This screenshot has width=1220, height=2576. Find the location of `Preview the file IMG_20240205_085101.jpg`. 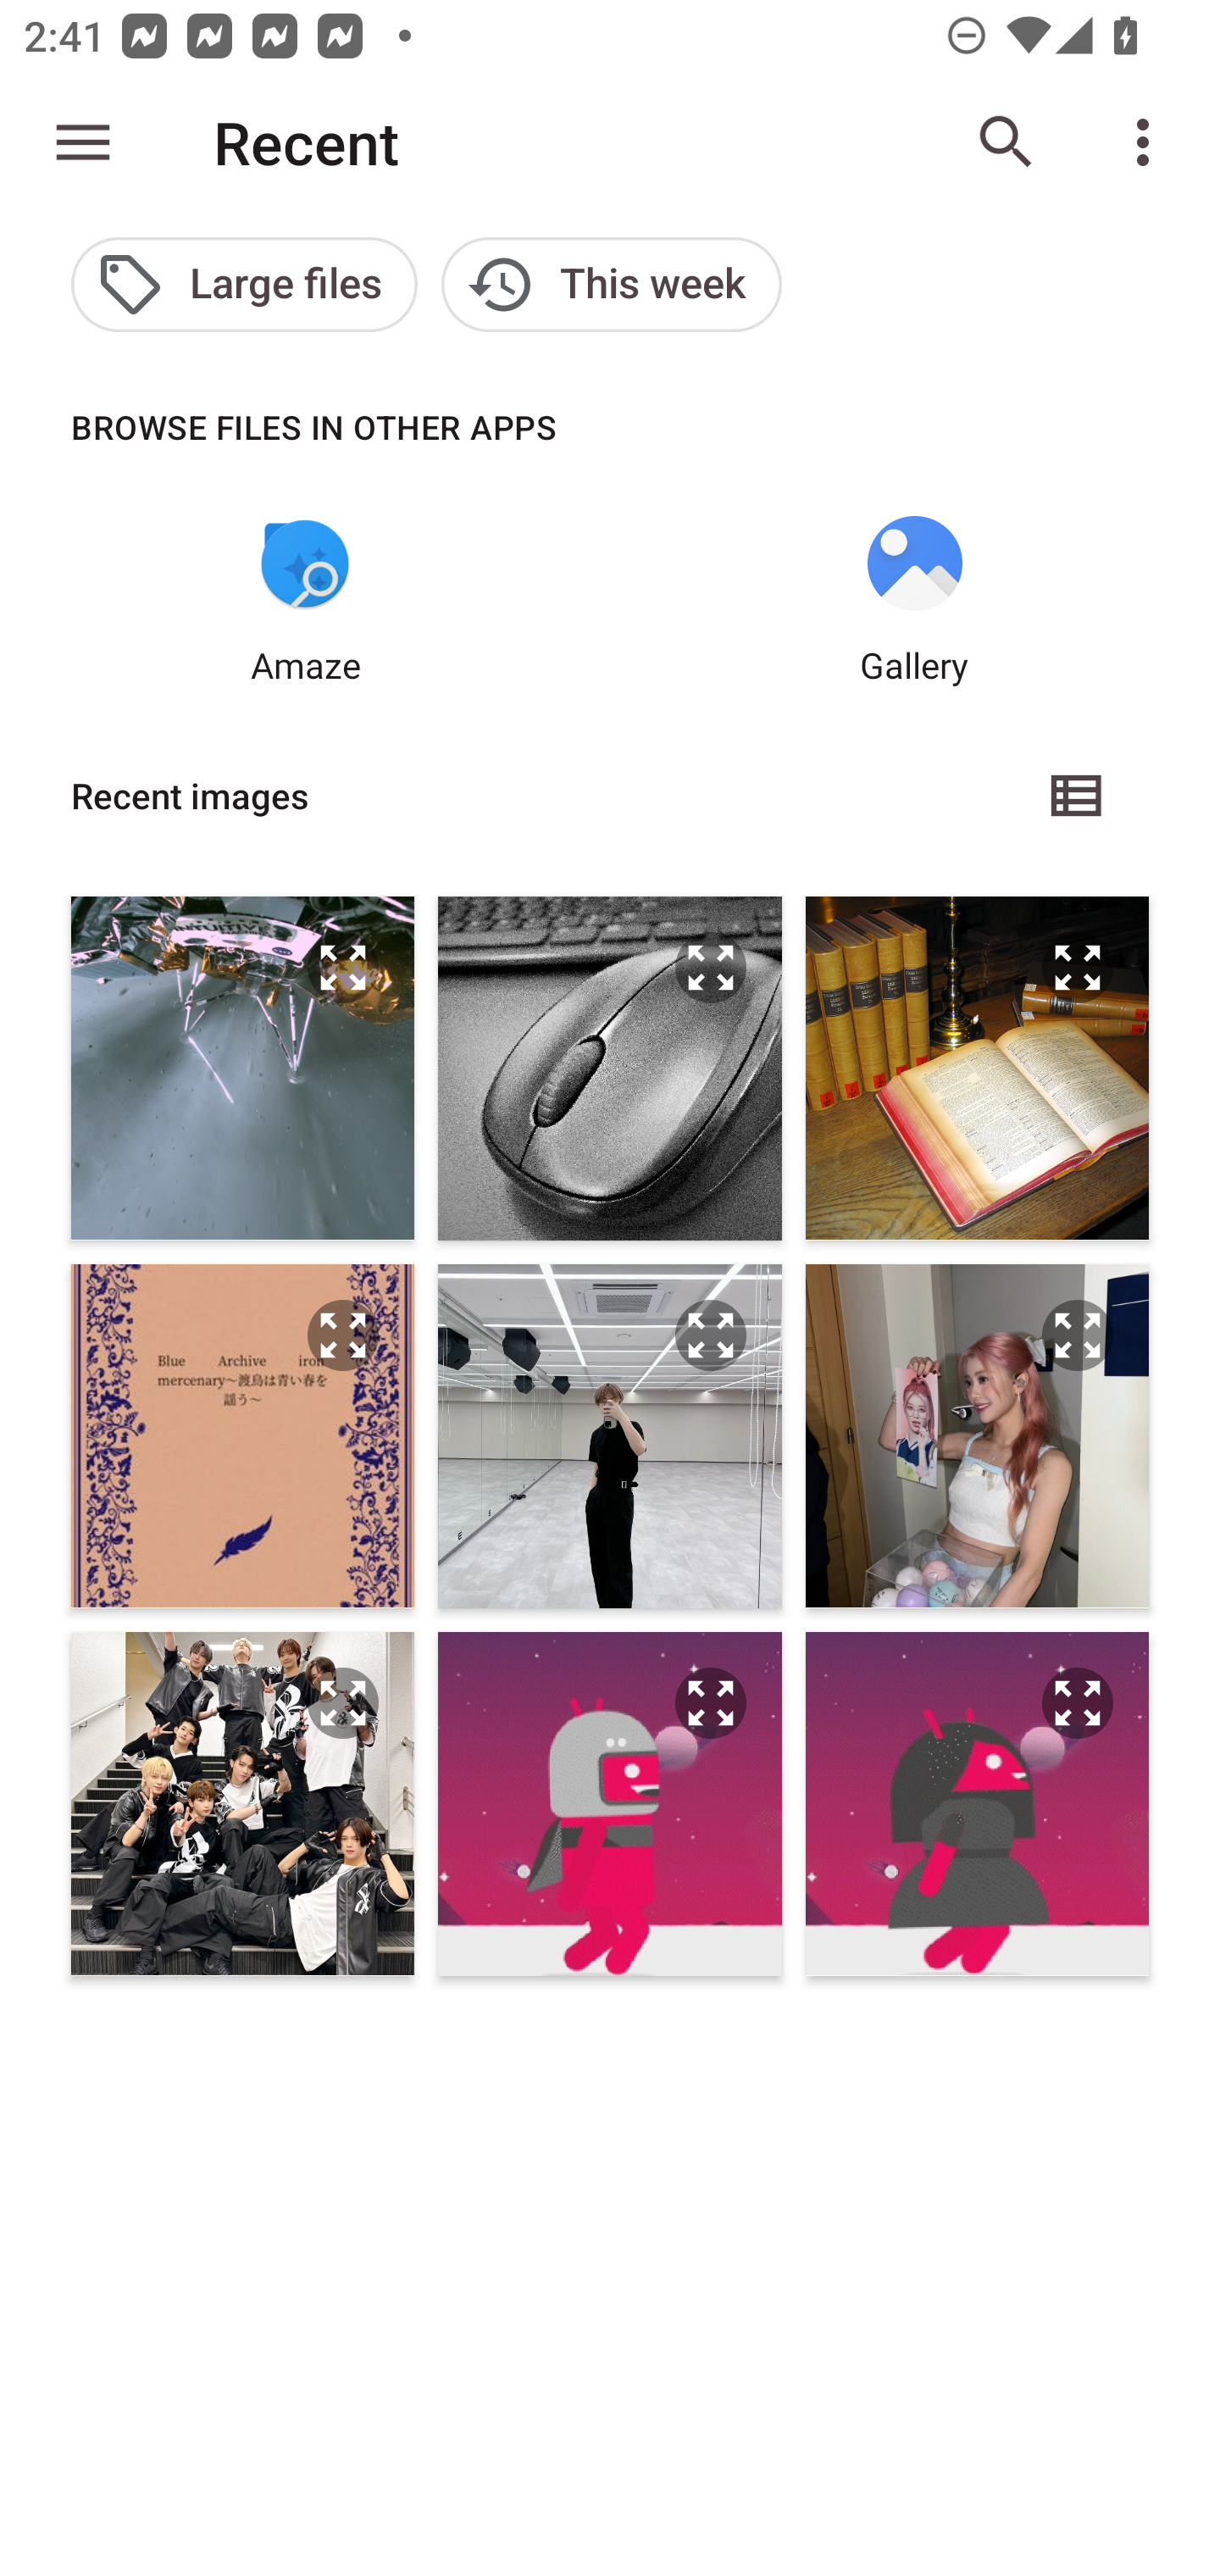

Preview the file IMG_20240205_085101.jpg is located at coordinates (1078, 1703).